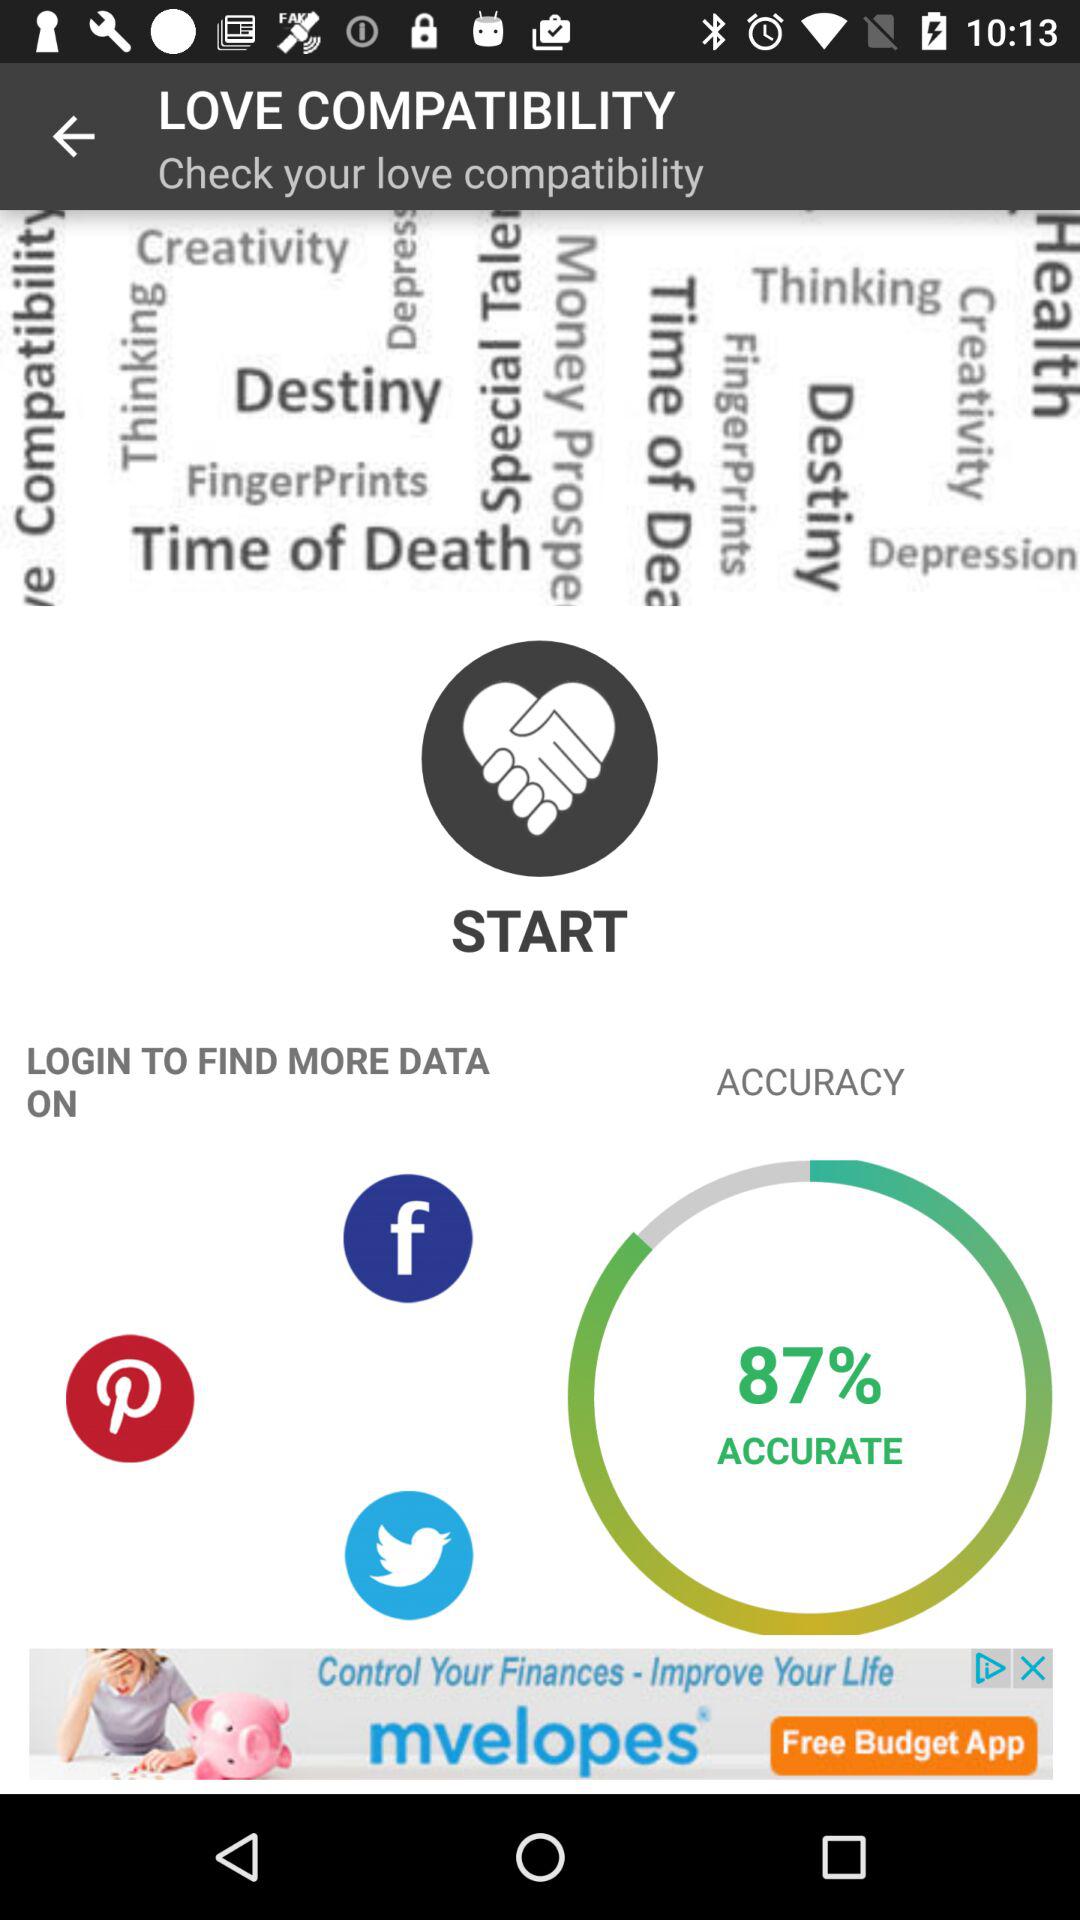  Describe the element at coordinates (131, 1397) in the screenshot. I see `go to pinterest` at that location.